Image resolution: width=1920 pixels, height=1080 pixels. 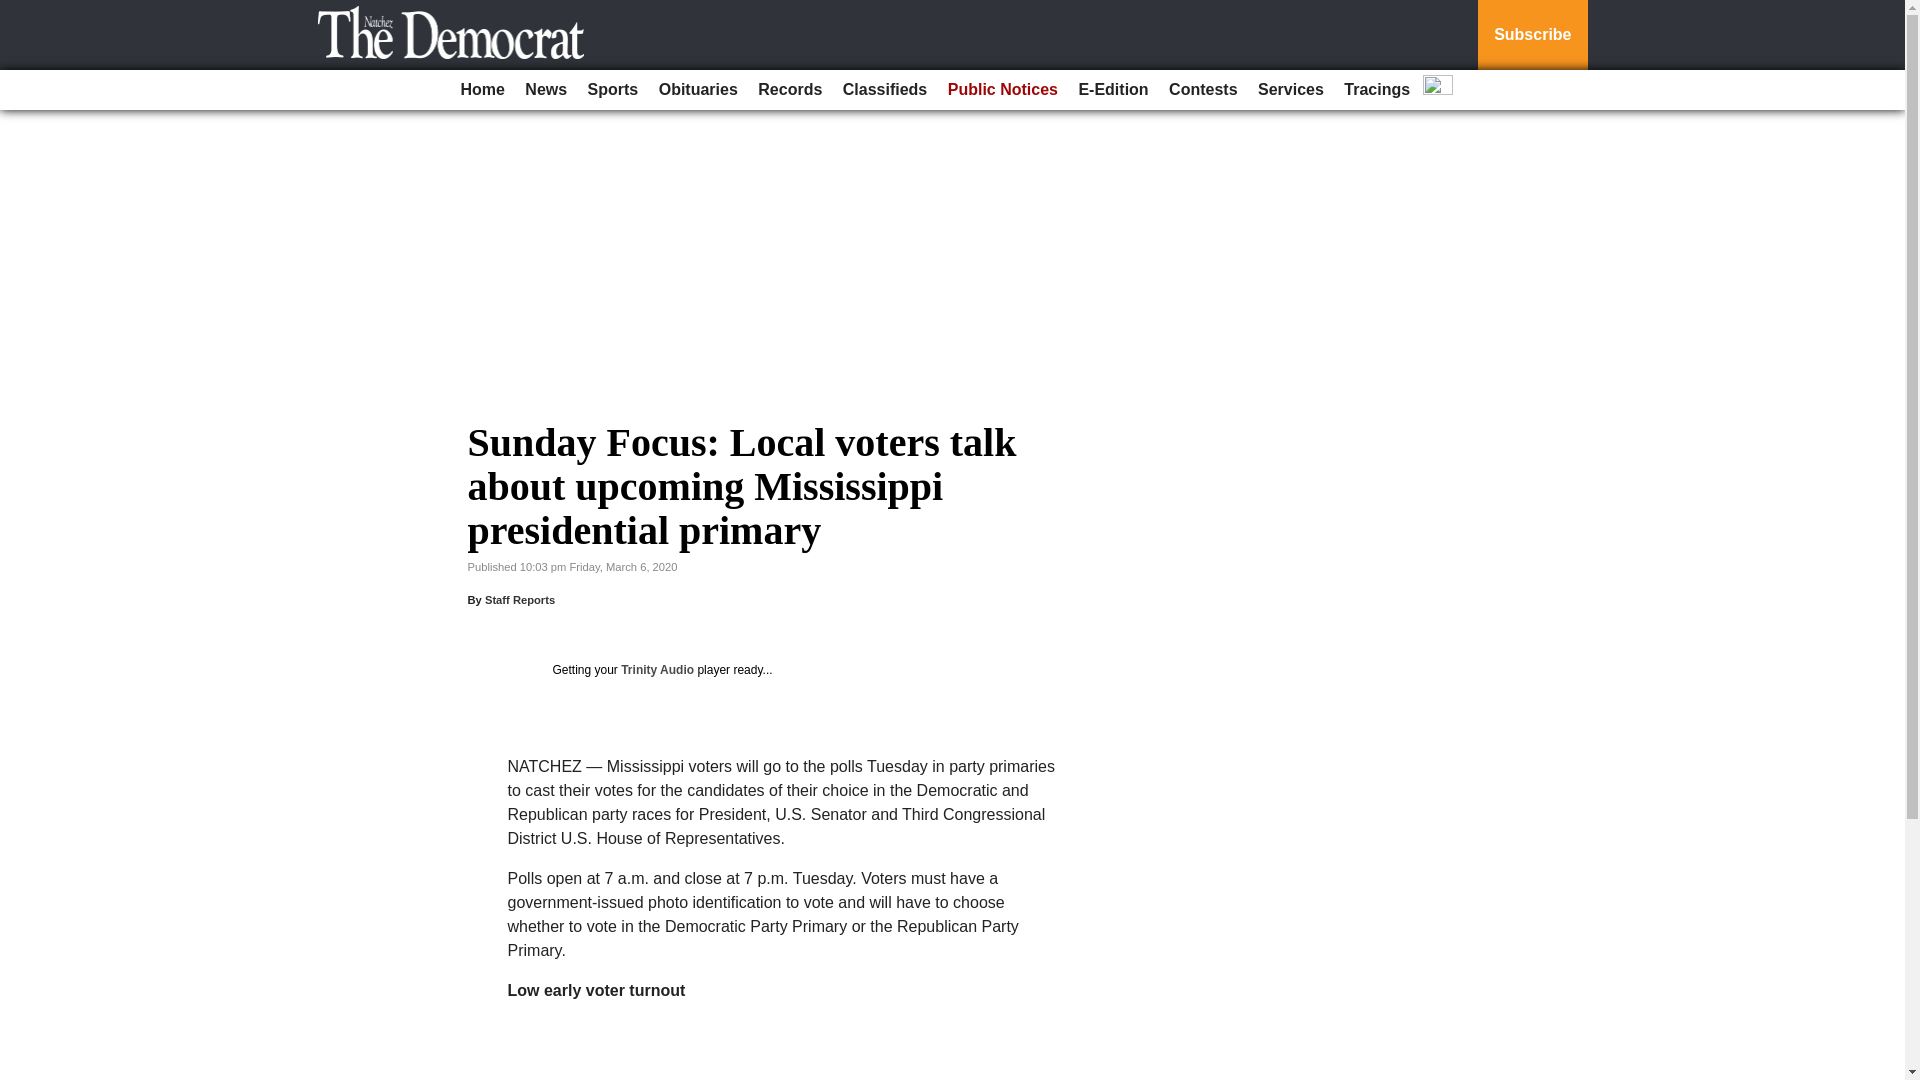 What do you see at coordinates (613, 90) in the screenshot?
I see `Sports` at bounding box center [613, 90].